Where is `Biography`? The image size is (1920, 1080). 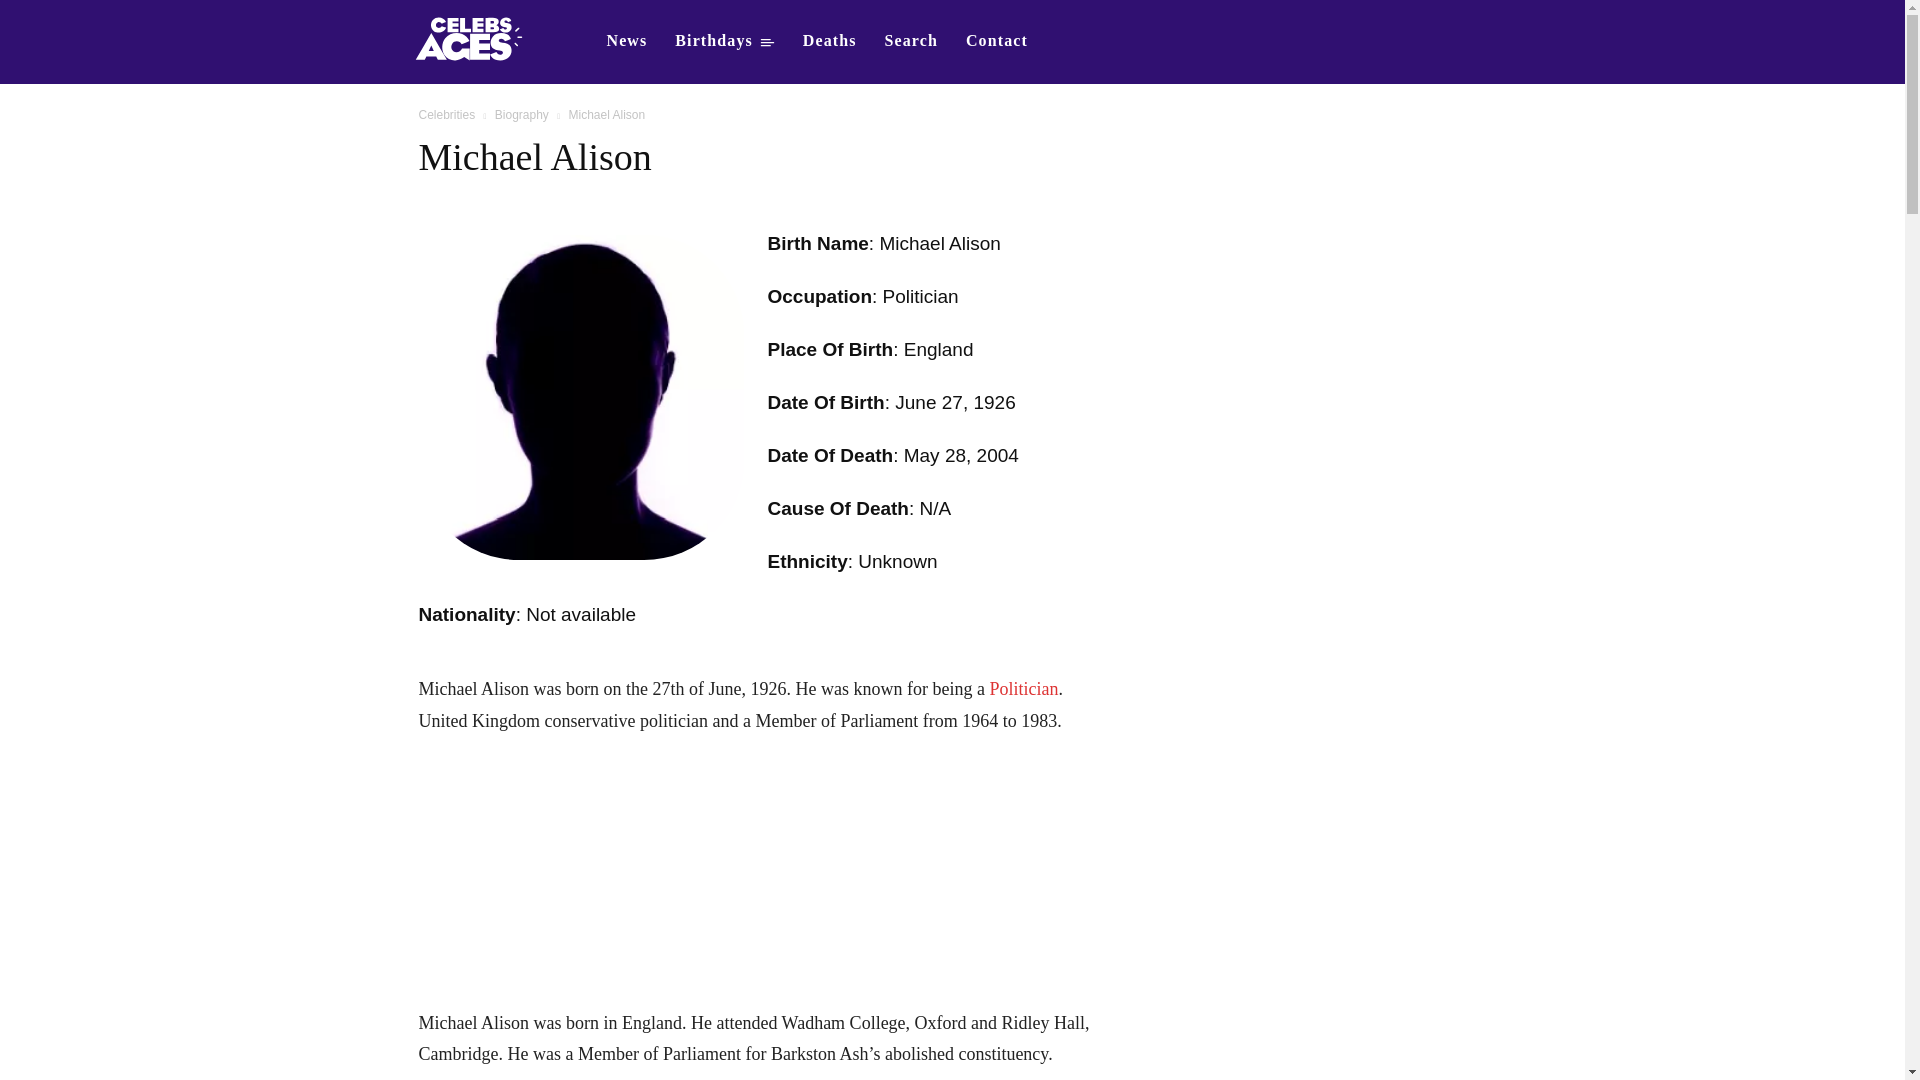
Biography is located at coordinates (522, 115).